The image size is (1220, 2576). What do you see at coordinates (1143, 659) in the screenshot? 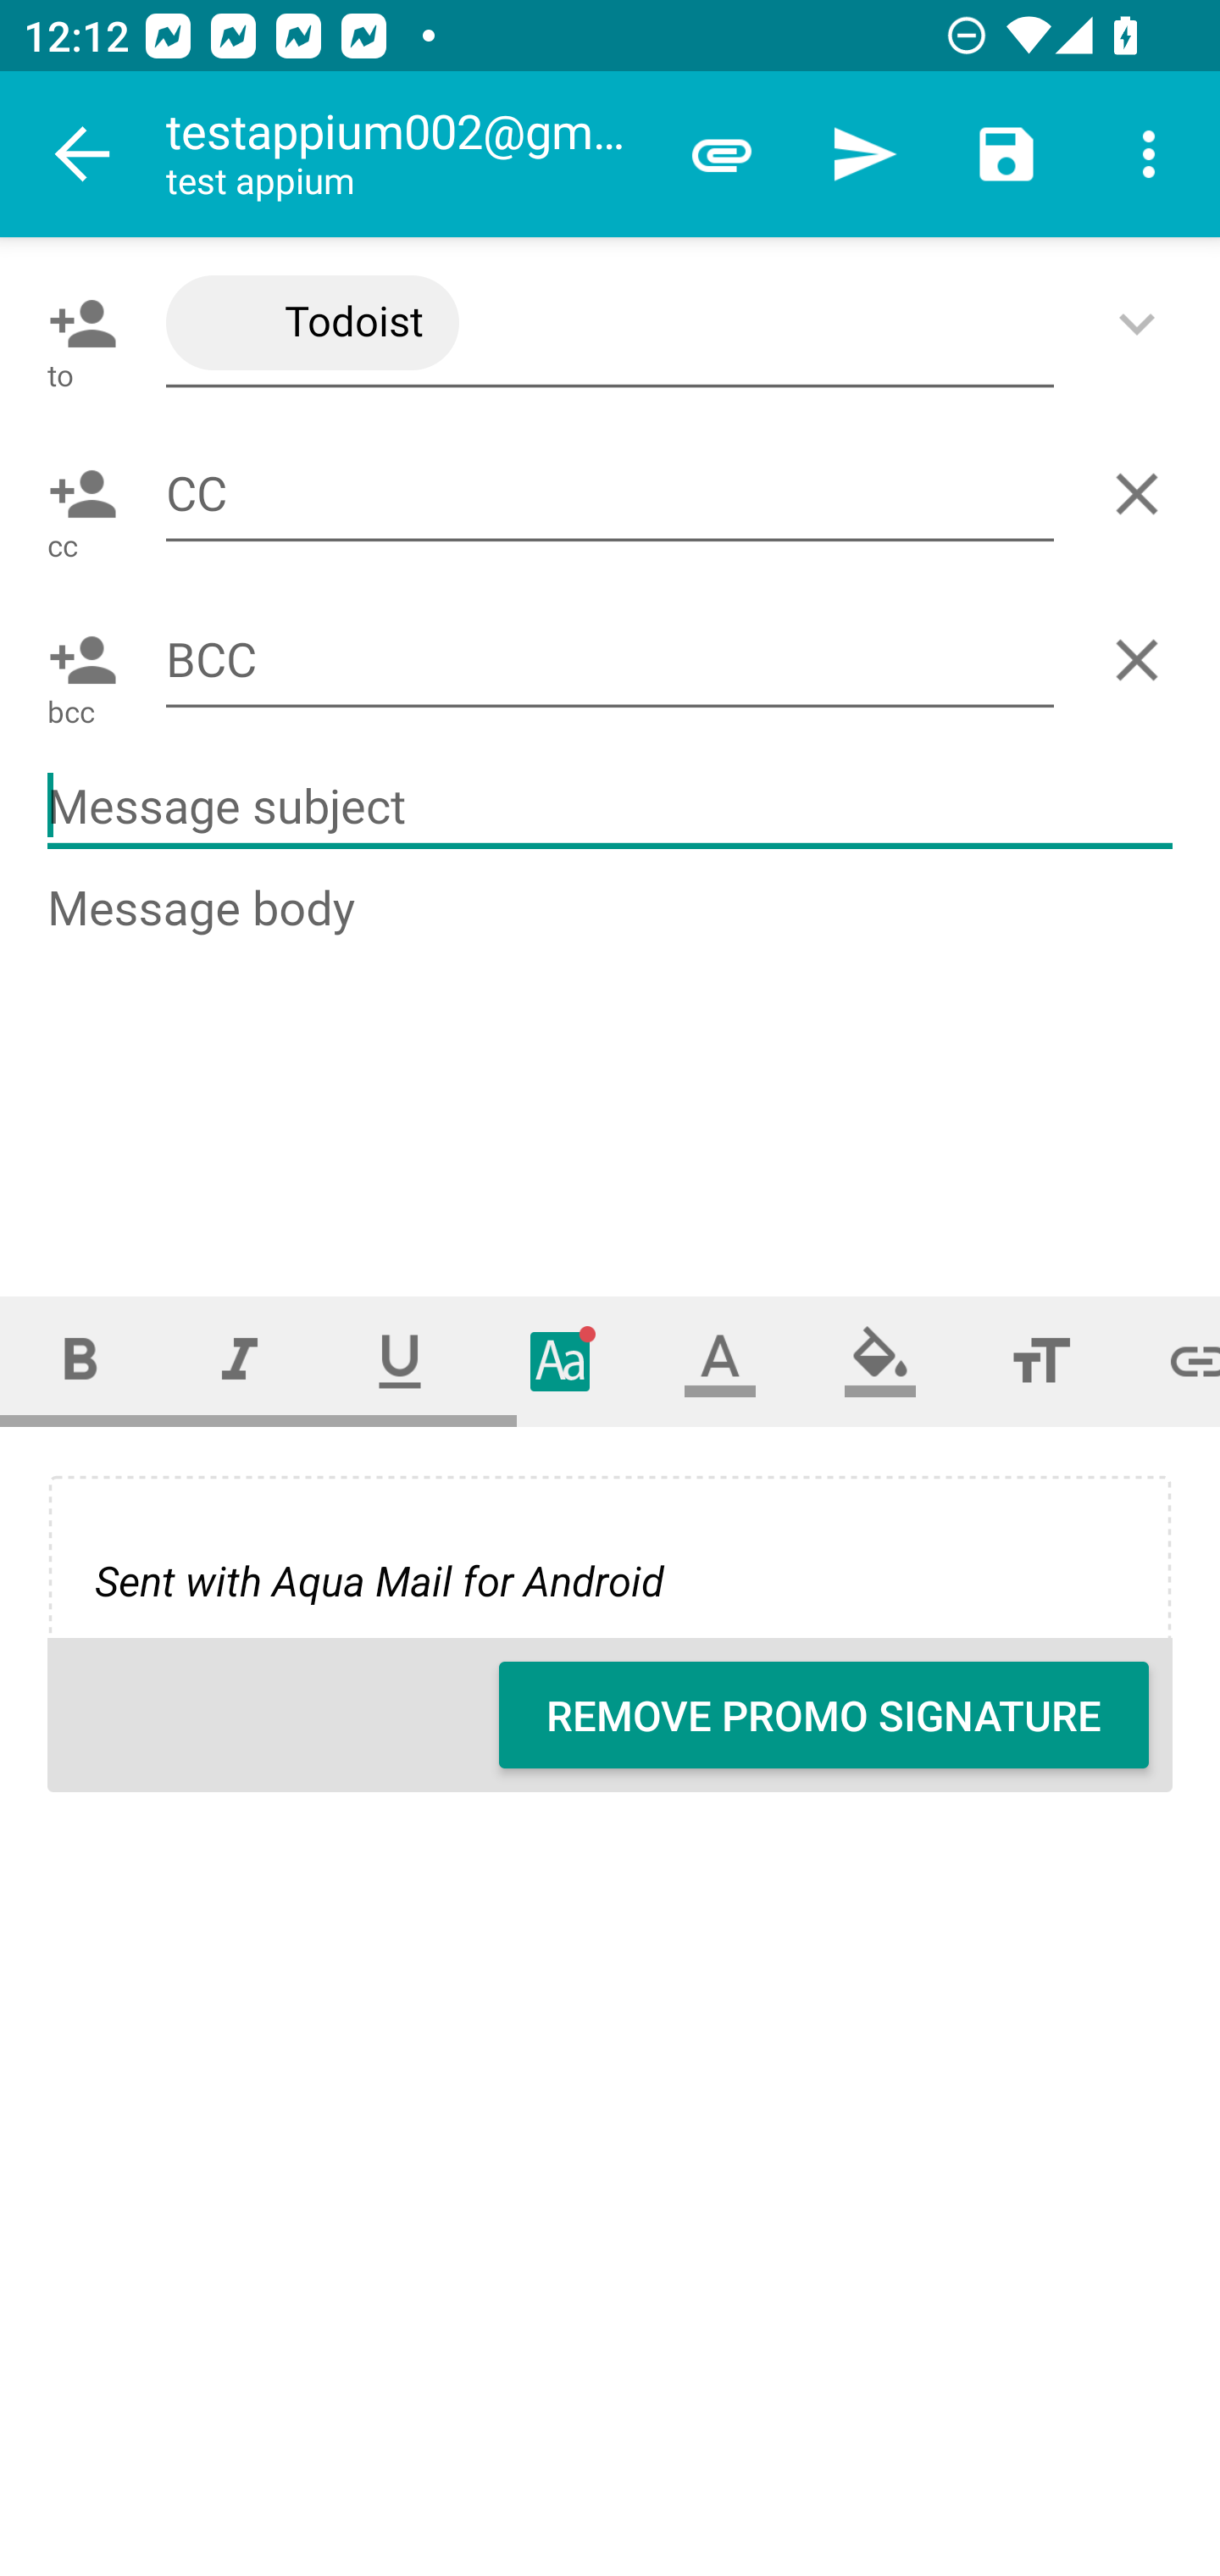
I see `Delete` at bounding box center [1143, 659].